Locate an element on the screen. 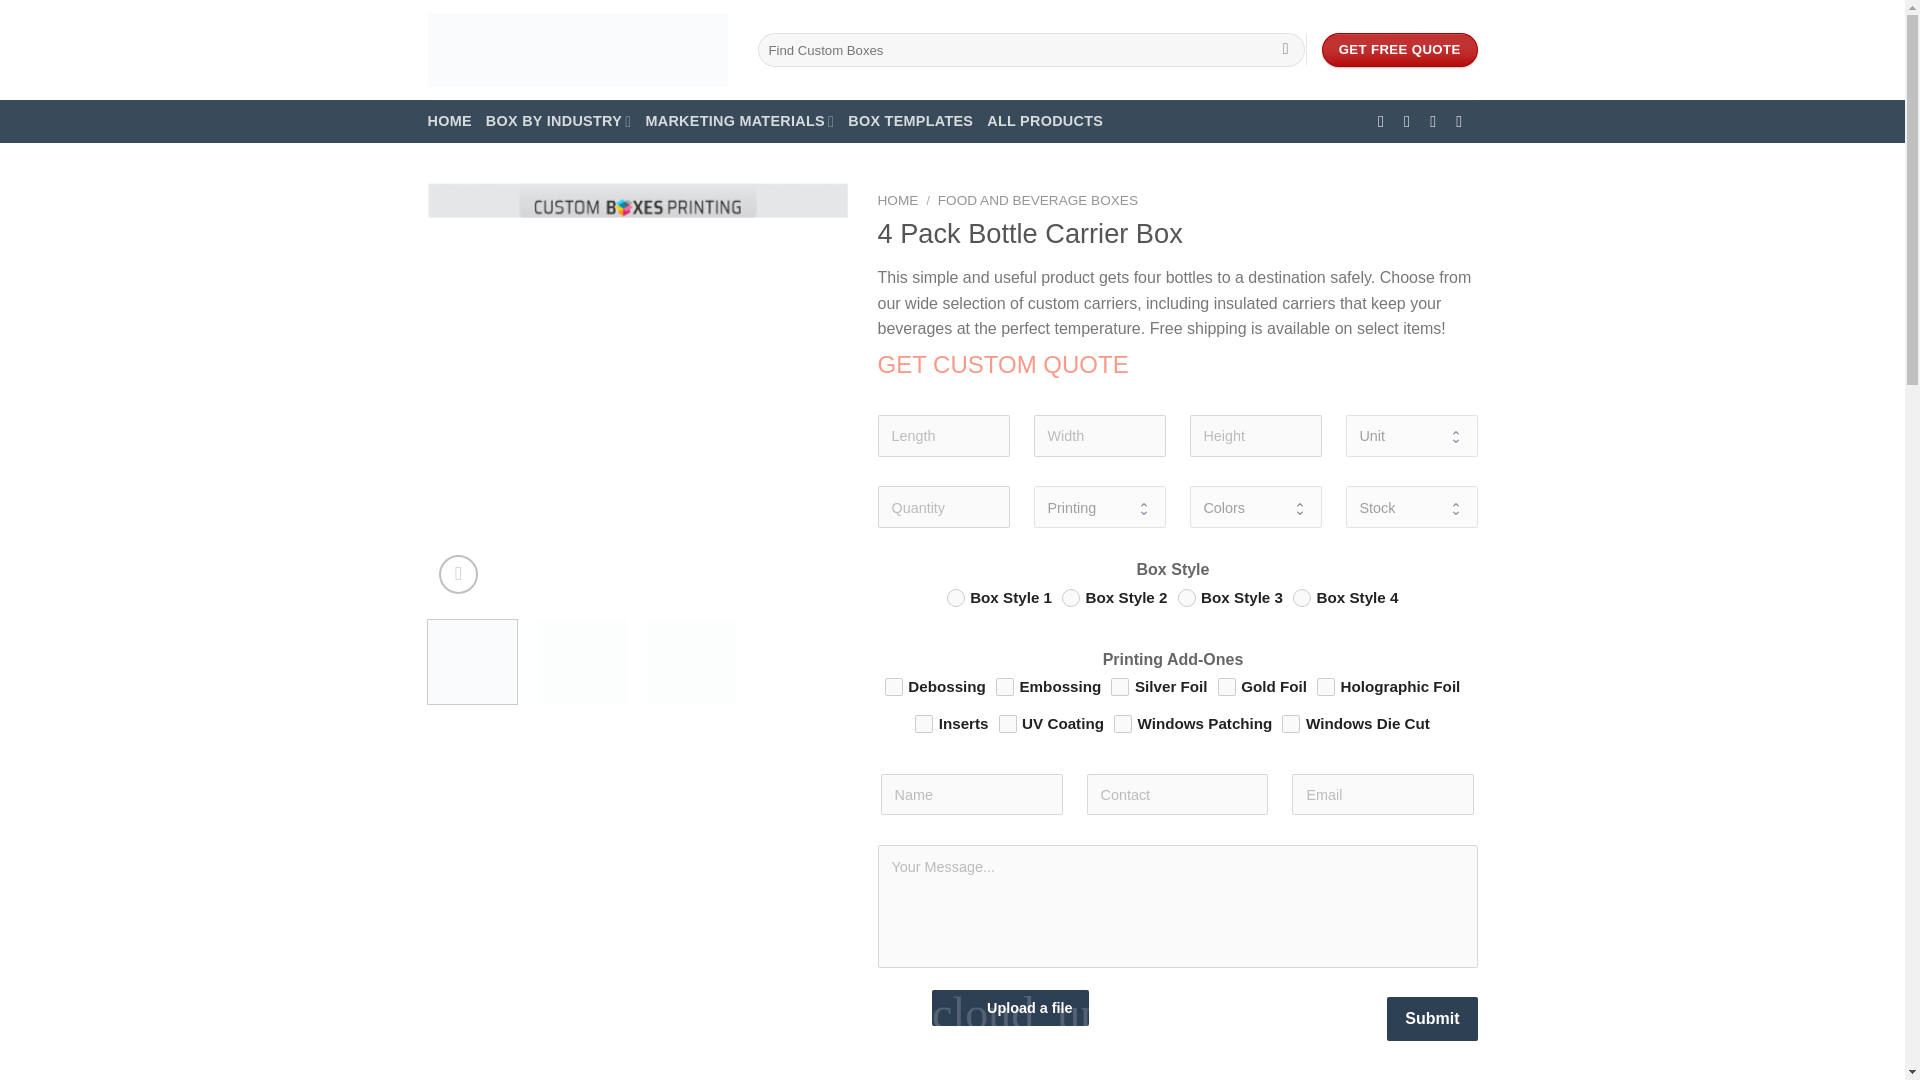 This screenshot has width=1920, height=1080. Windows Die Cut is located at coordinates (1290, 724).